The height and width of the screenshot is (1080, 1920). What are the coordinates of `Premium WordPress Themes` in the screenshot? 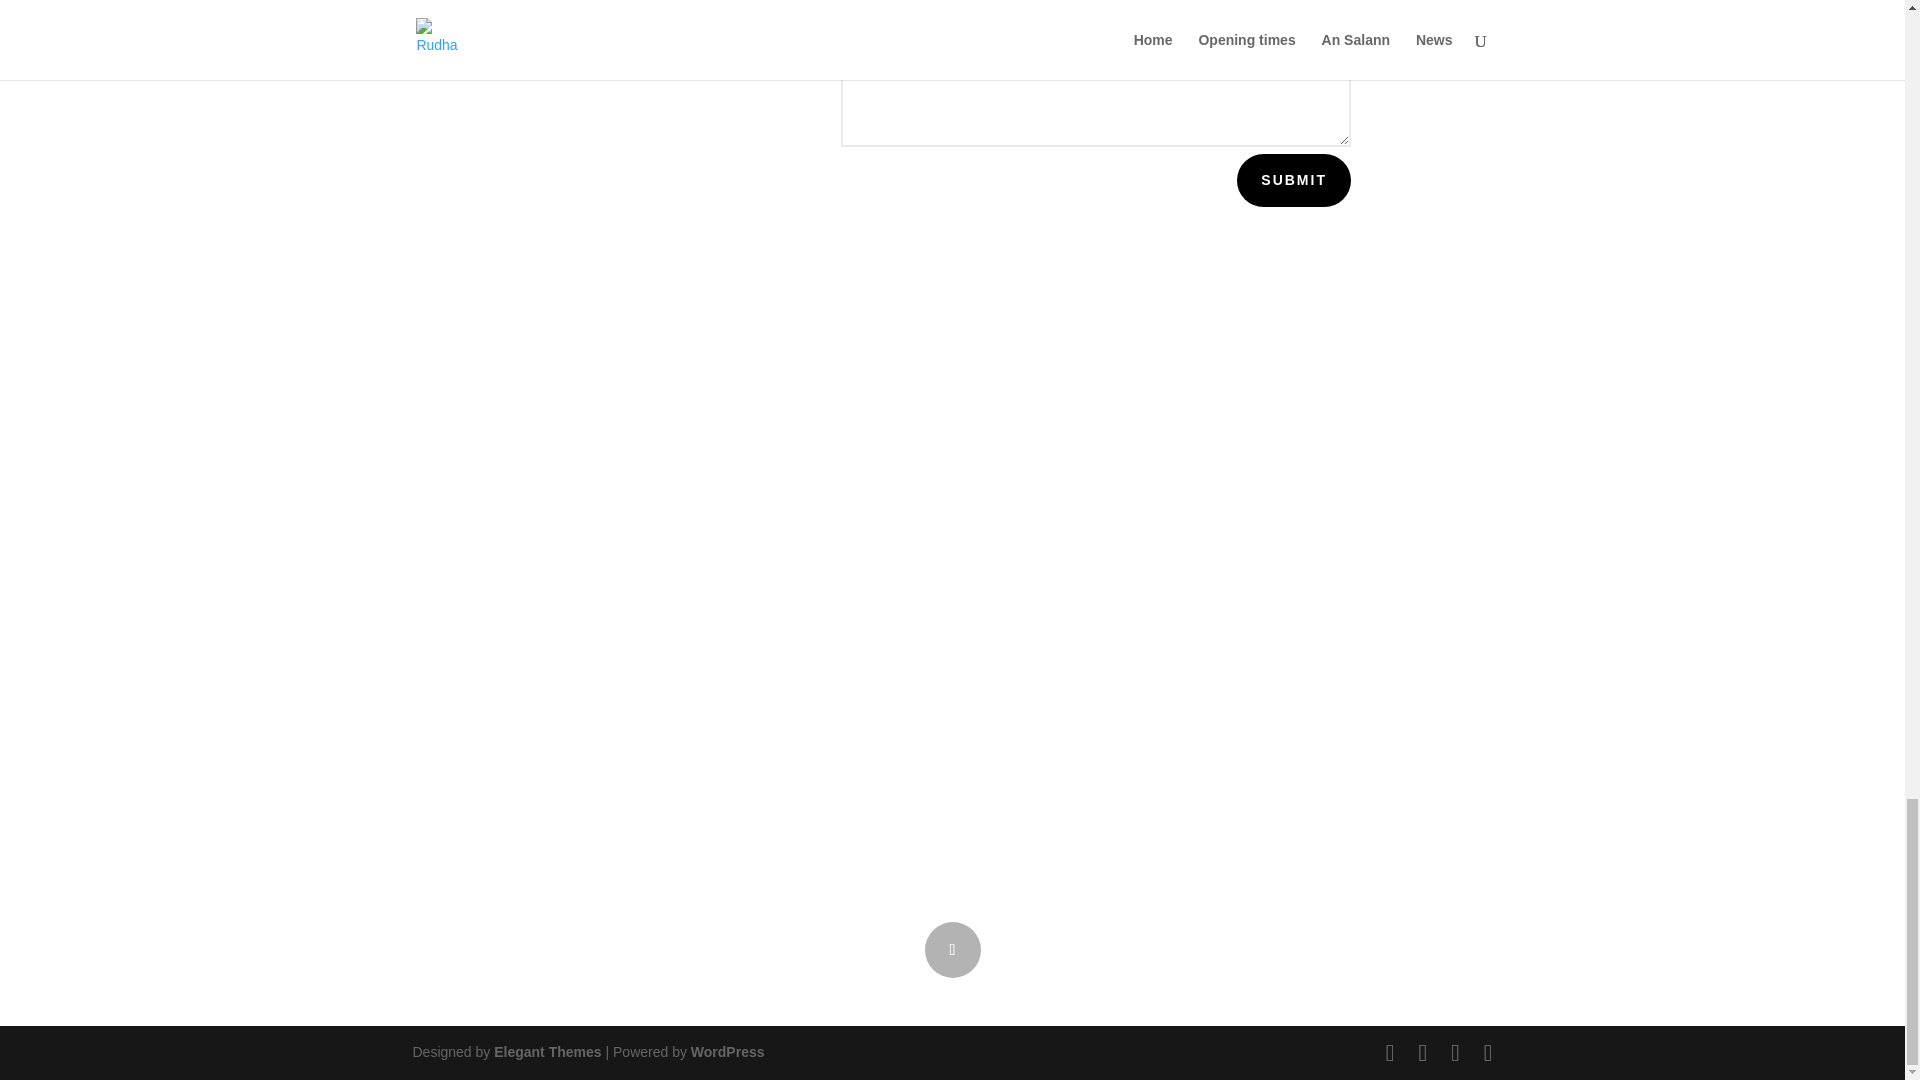 It's located at (546, 1052).